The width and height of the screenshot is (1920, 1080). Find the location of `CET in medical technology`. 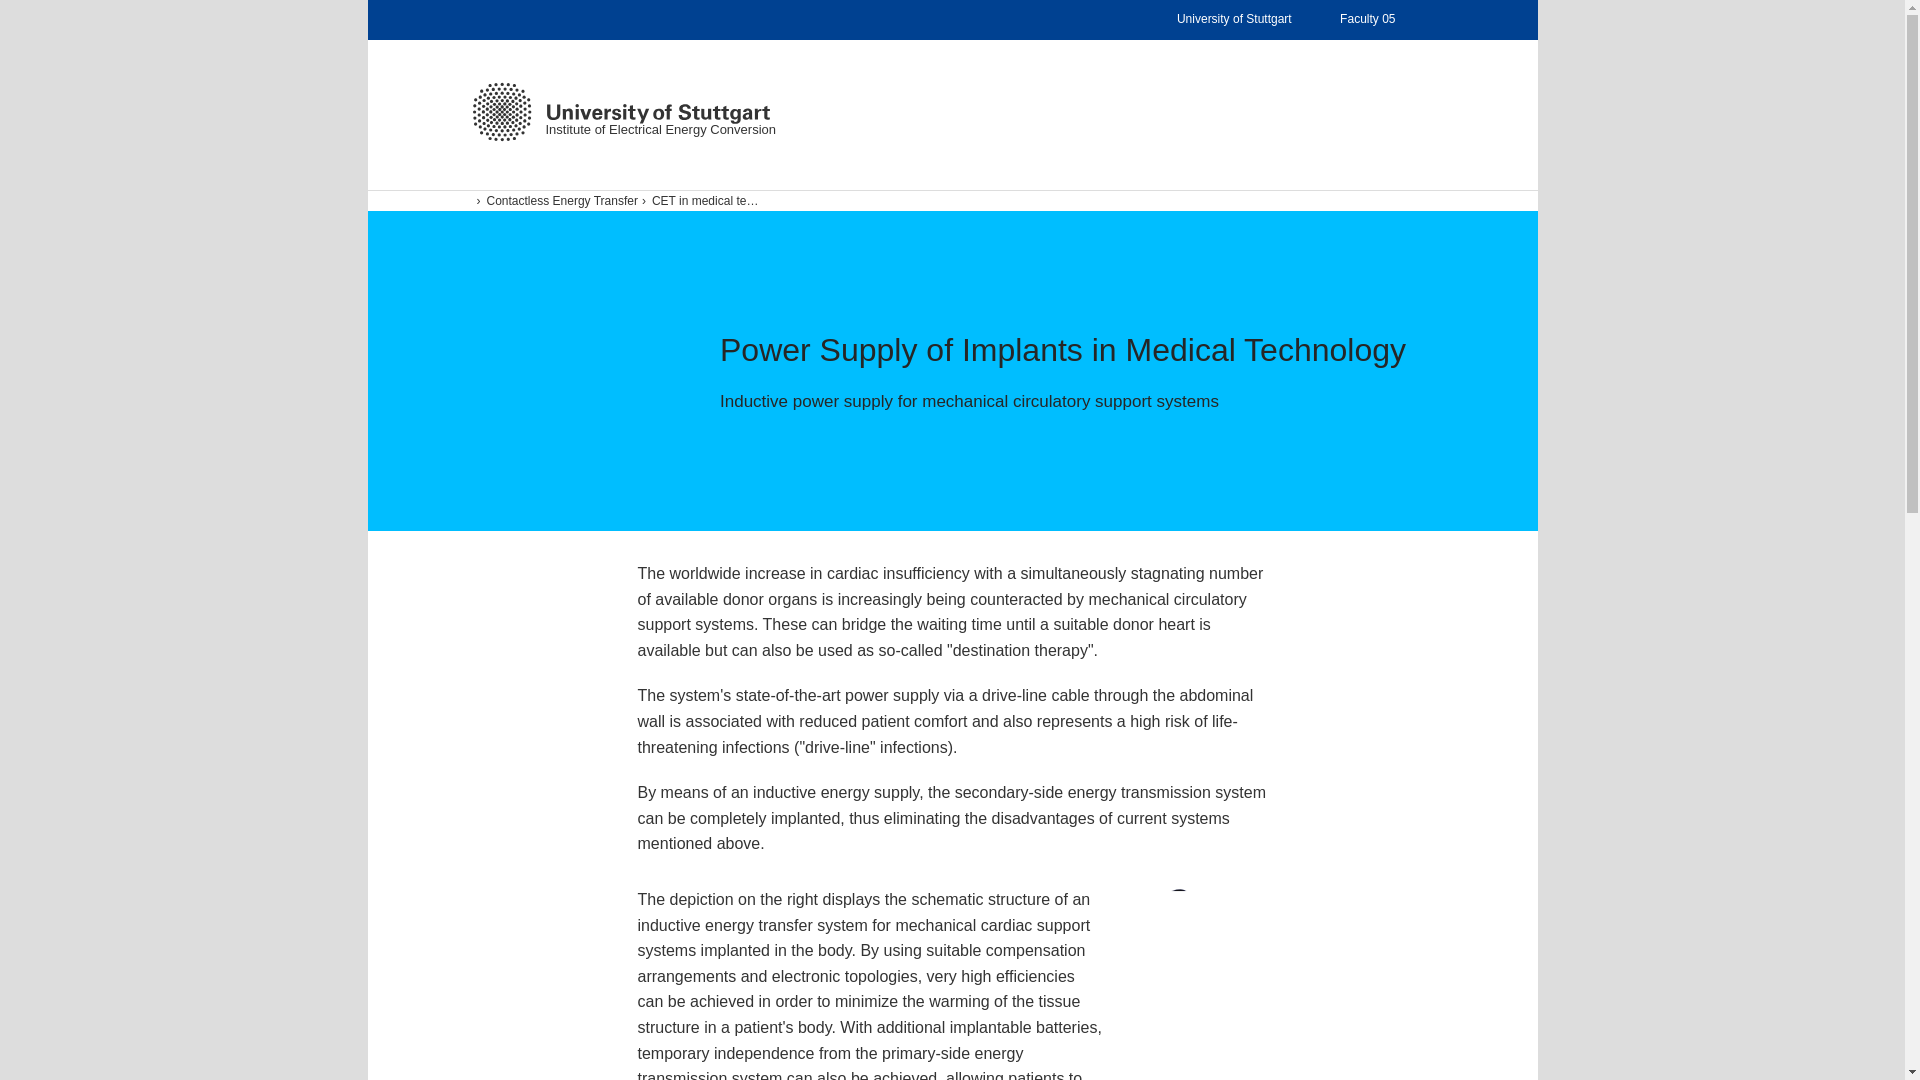

CET in medical technology is located at coordinates (952, 200).